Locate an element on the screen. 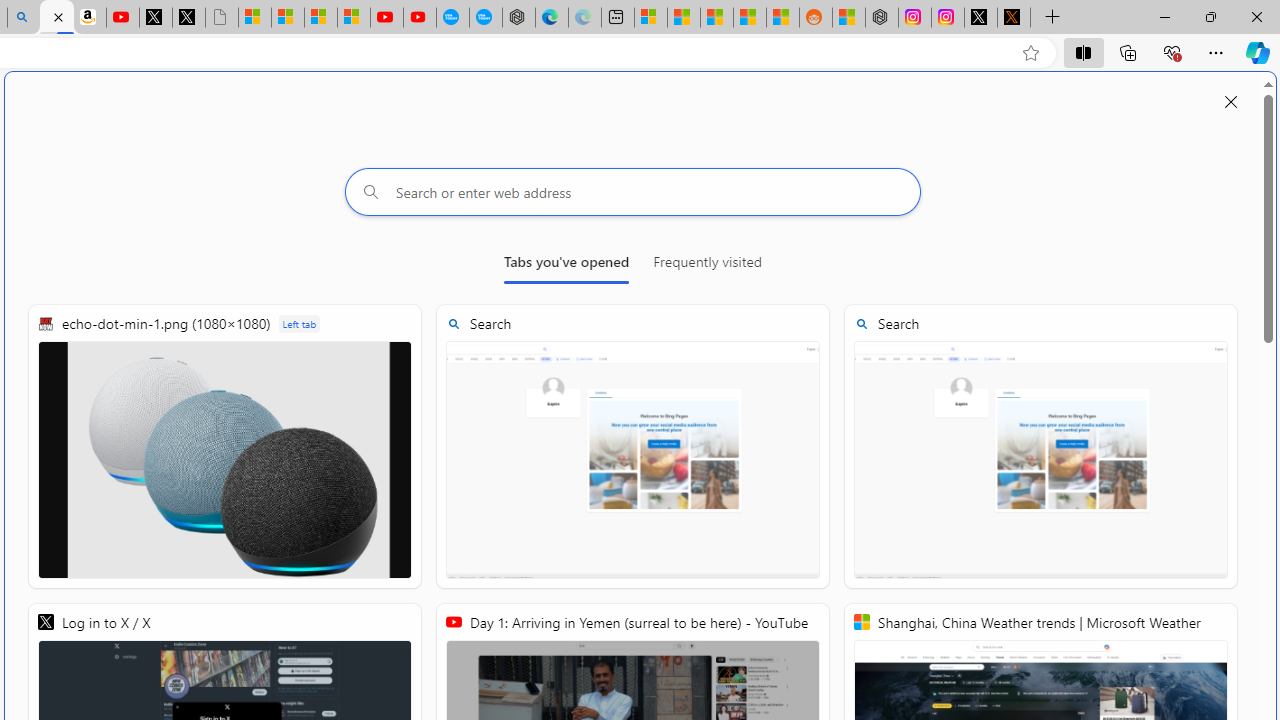  Restore is located at coordinates (1210, 16).